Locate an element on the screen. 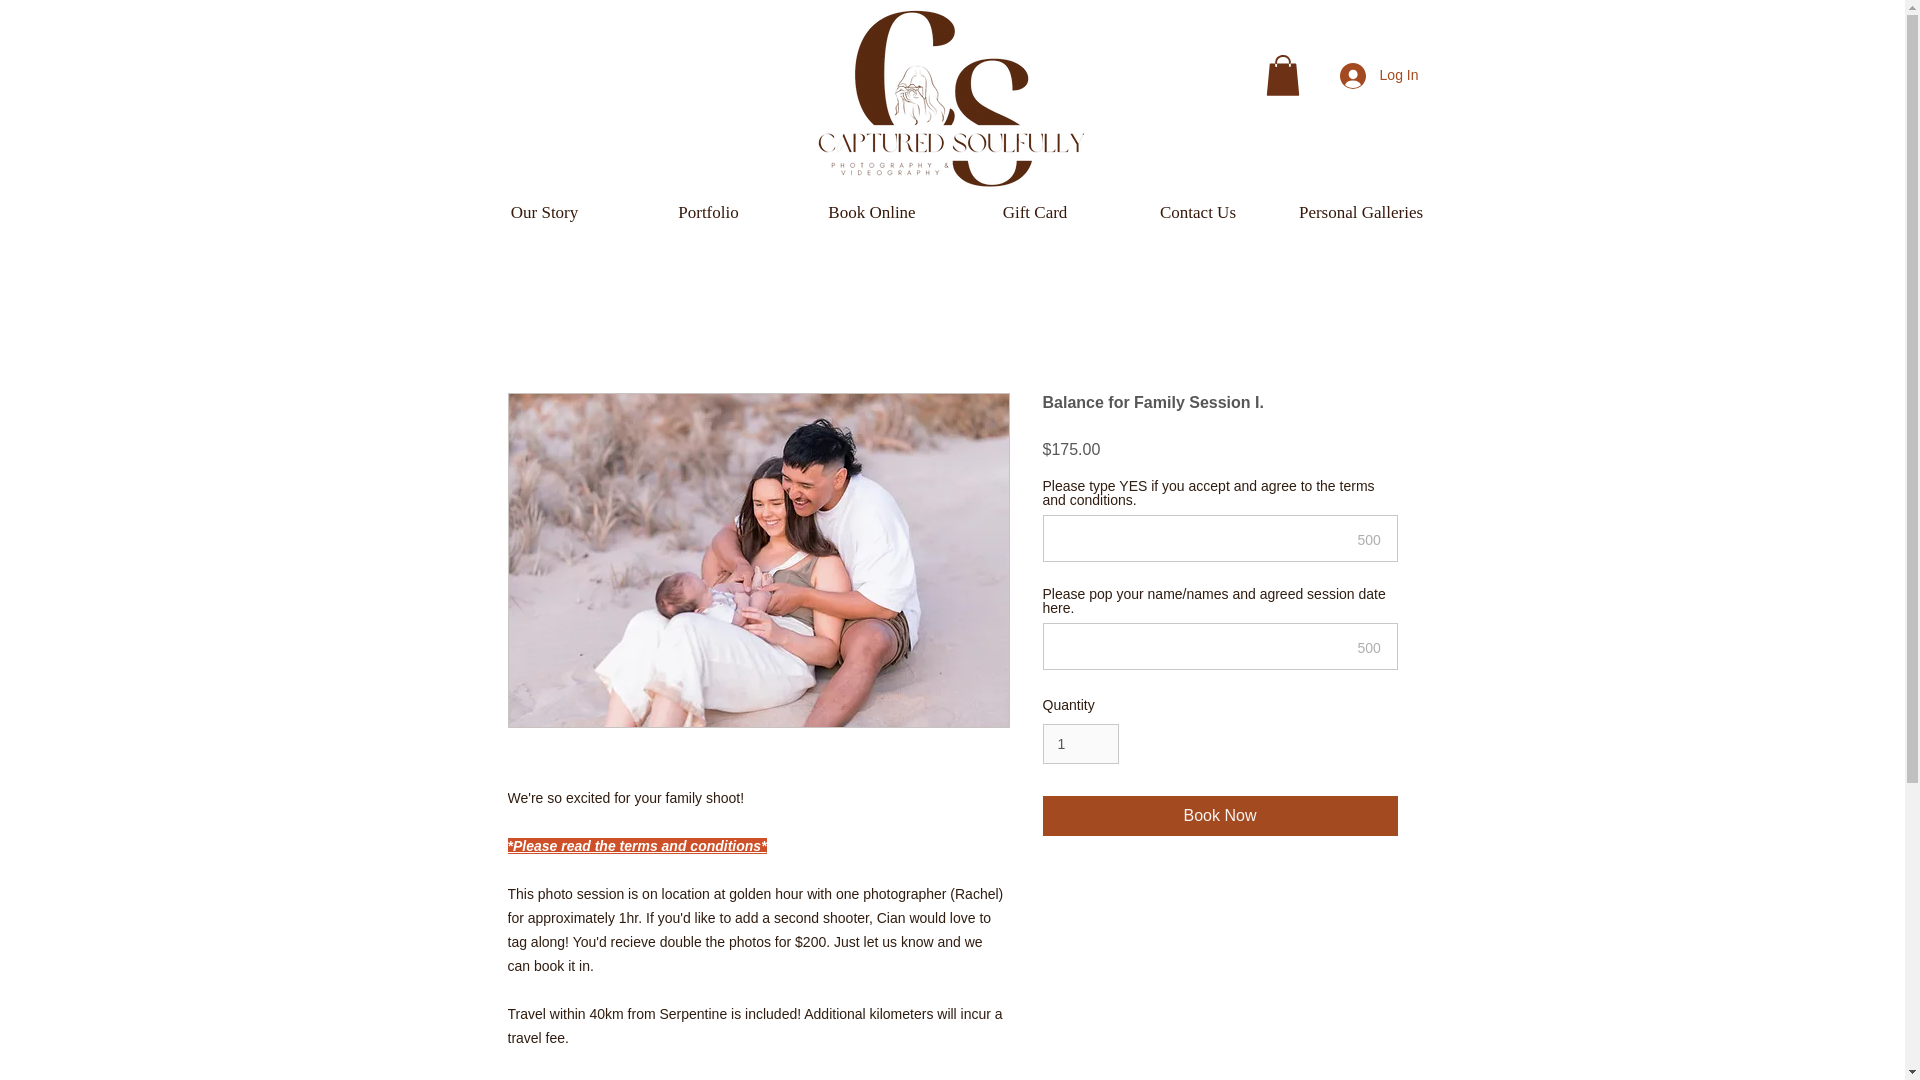  Gift Card is located at coordinates (1036, 212).